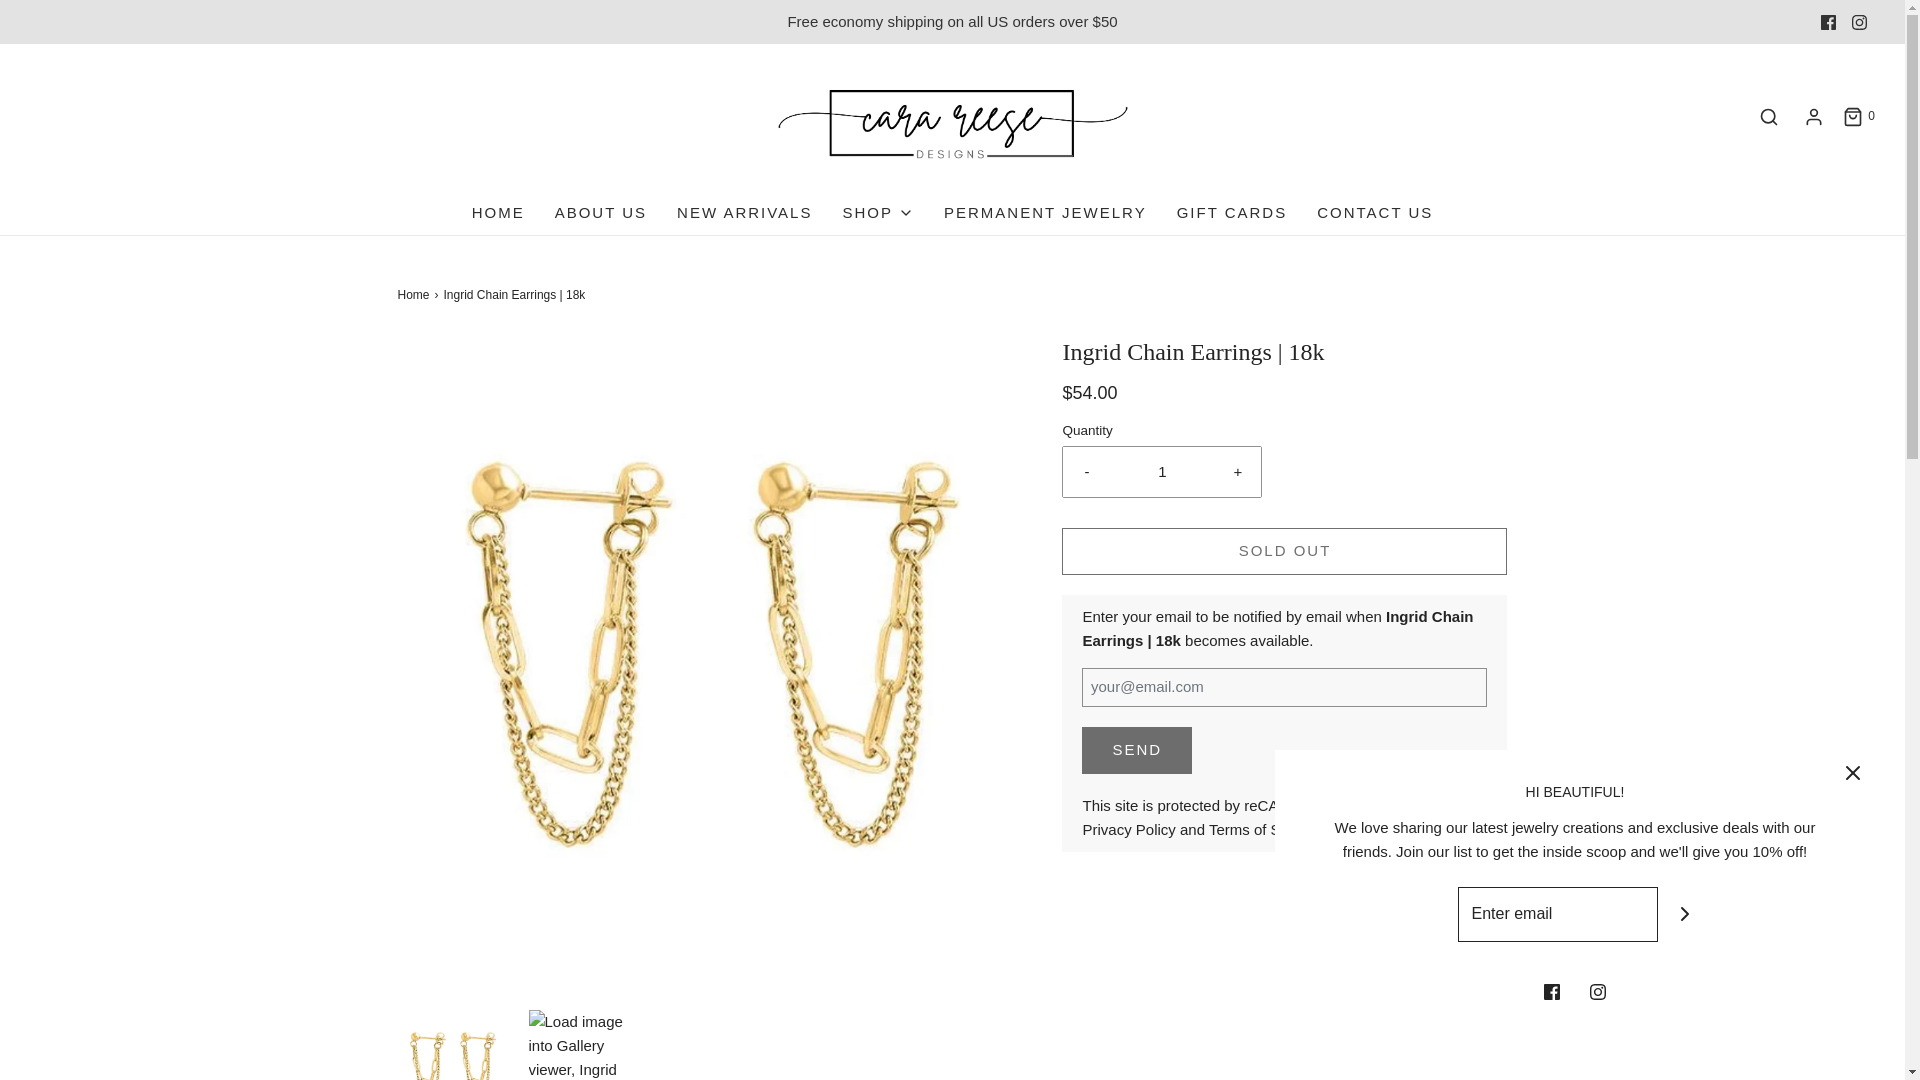 The width and height of the screenshot is (1920, 1080). What do you see at coordinates (1828, 22) in the screenshot?
I see `Facebook icon` at bounding box center [1828, 22].